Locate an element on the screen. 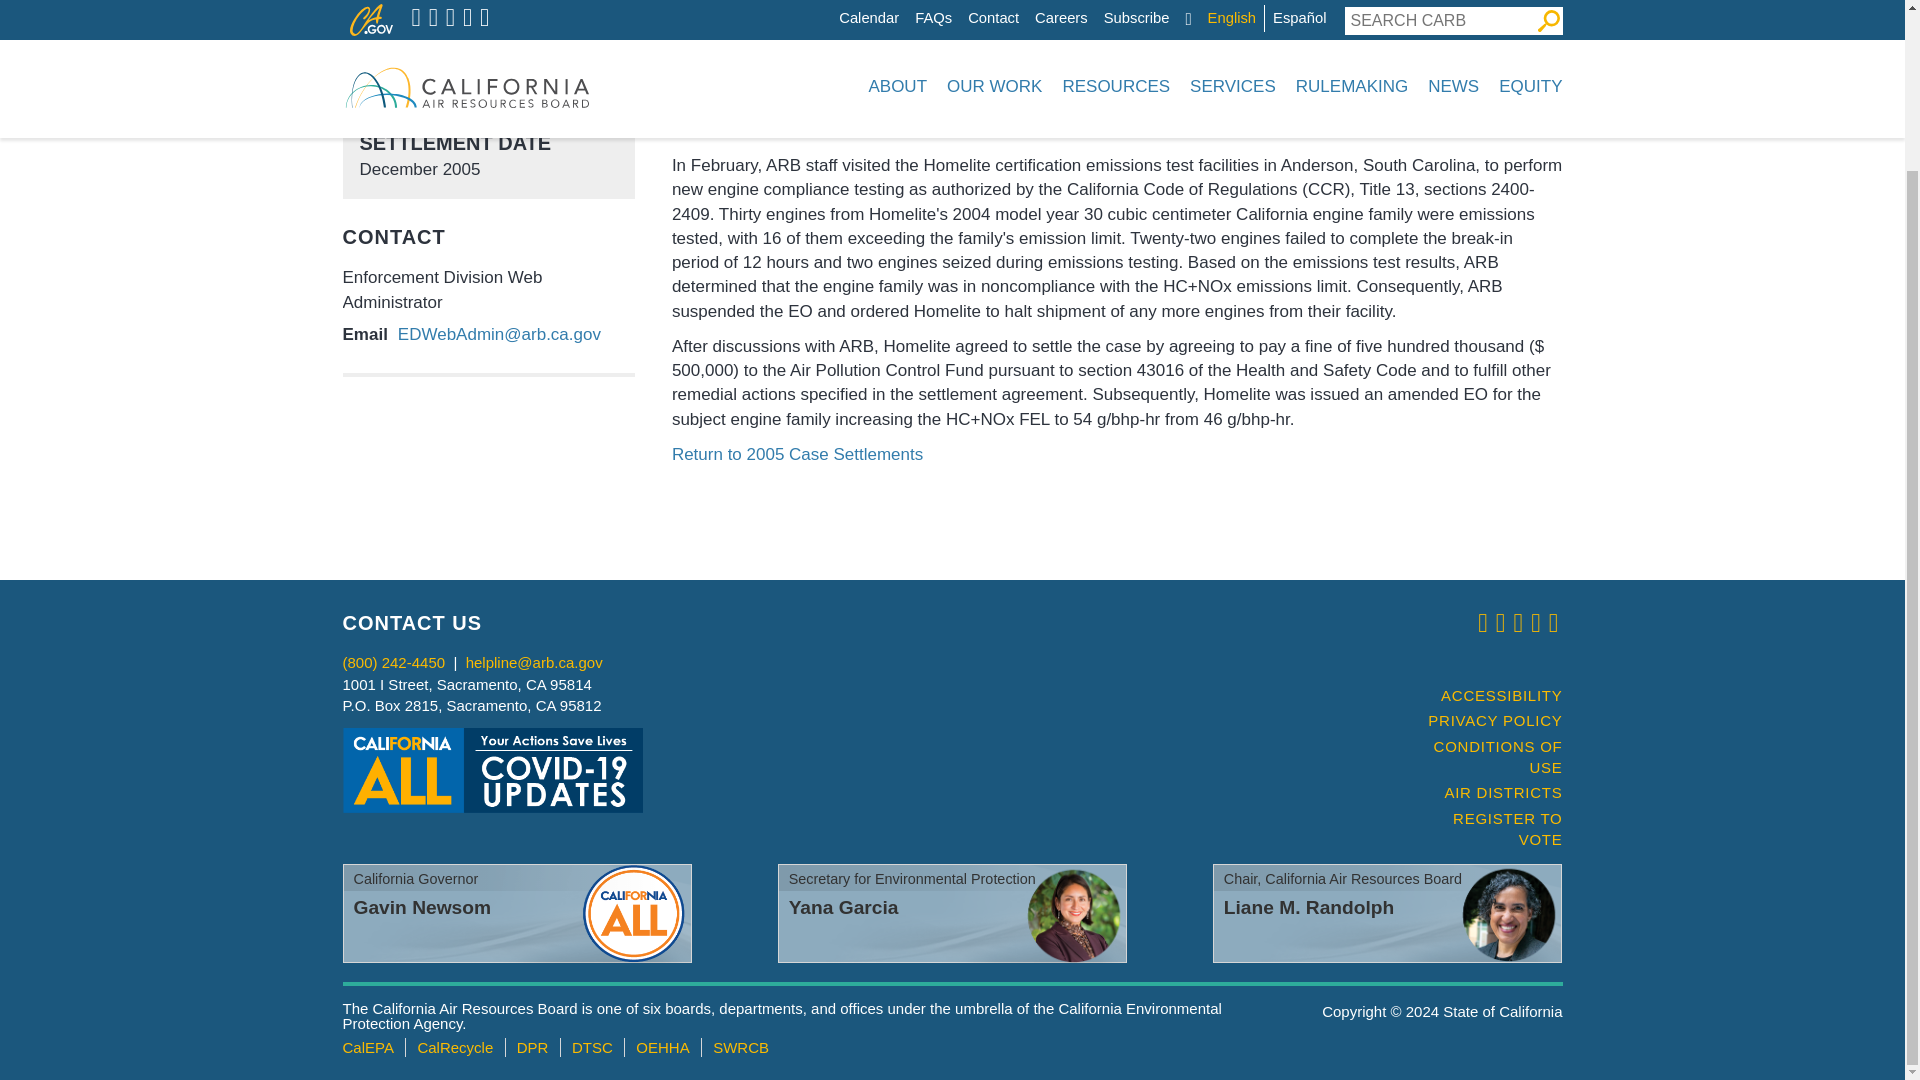  California Environmental Protection Agency is located at coordinates (367, 1047).